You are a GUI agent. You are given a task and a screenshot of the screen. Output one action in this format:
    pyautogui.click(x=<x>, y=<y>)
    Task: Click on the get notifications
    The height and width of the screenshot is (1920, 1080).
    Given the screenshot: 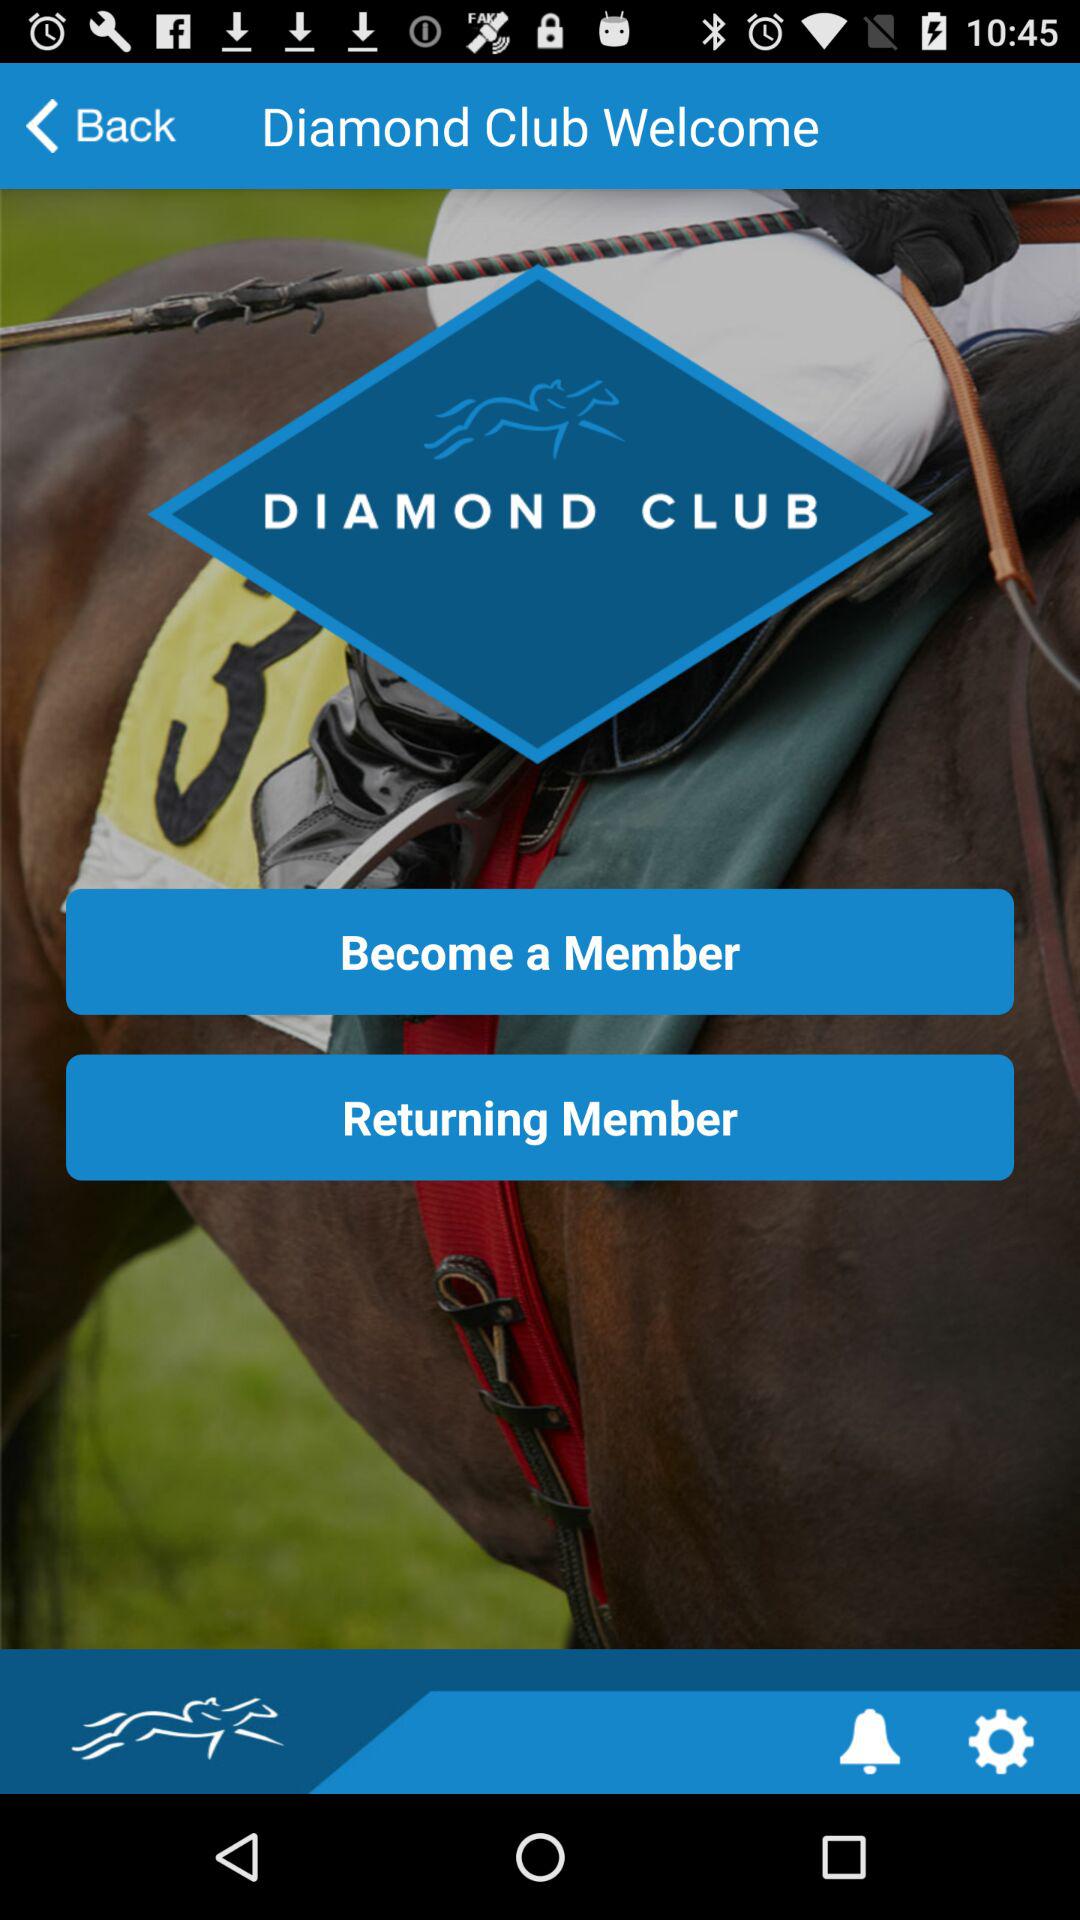 What is the action you would take?
    pyautogui.click(x=870, y=1742)
    